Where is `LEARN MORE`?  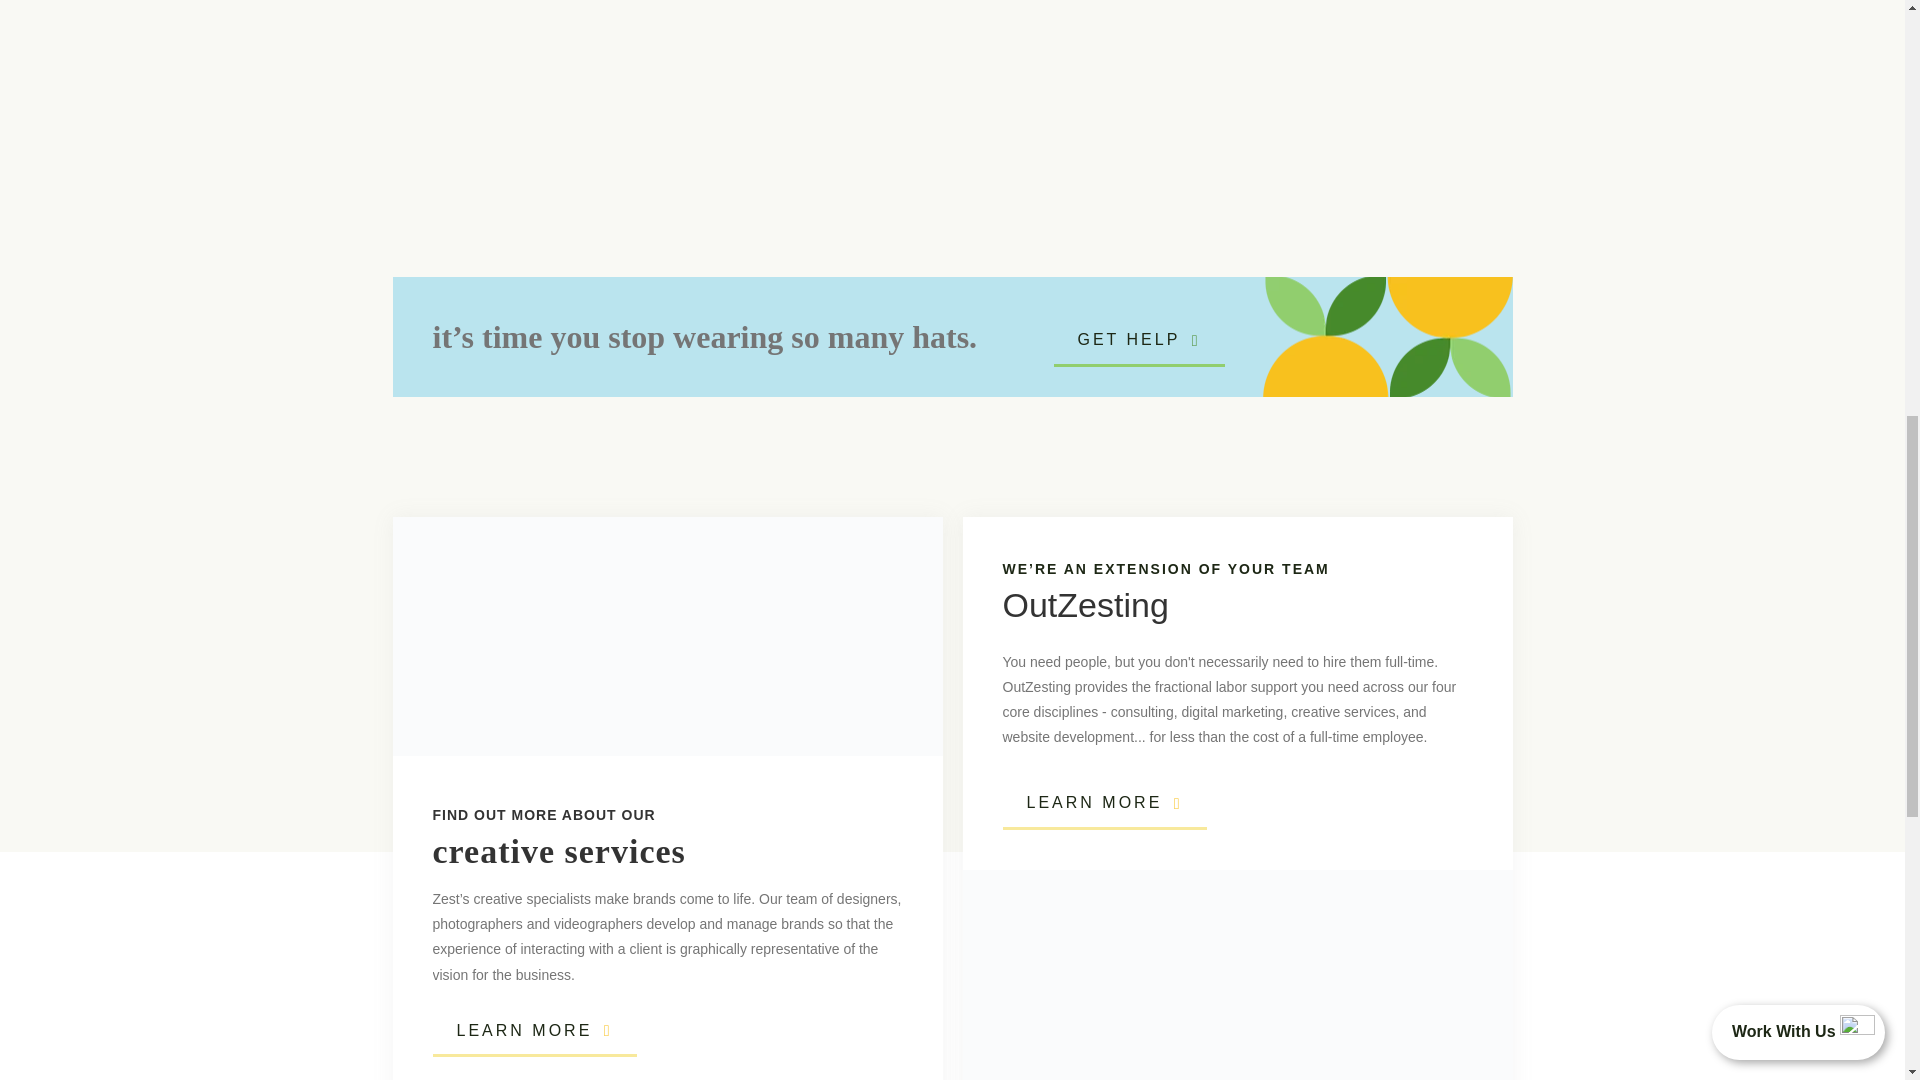
LEARN MORE is located at coordinates (534, 1032).